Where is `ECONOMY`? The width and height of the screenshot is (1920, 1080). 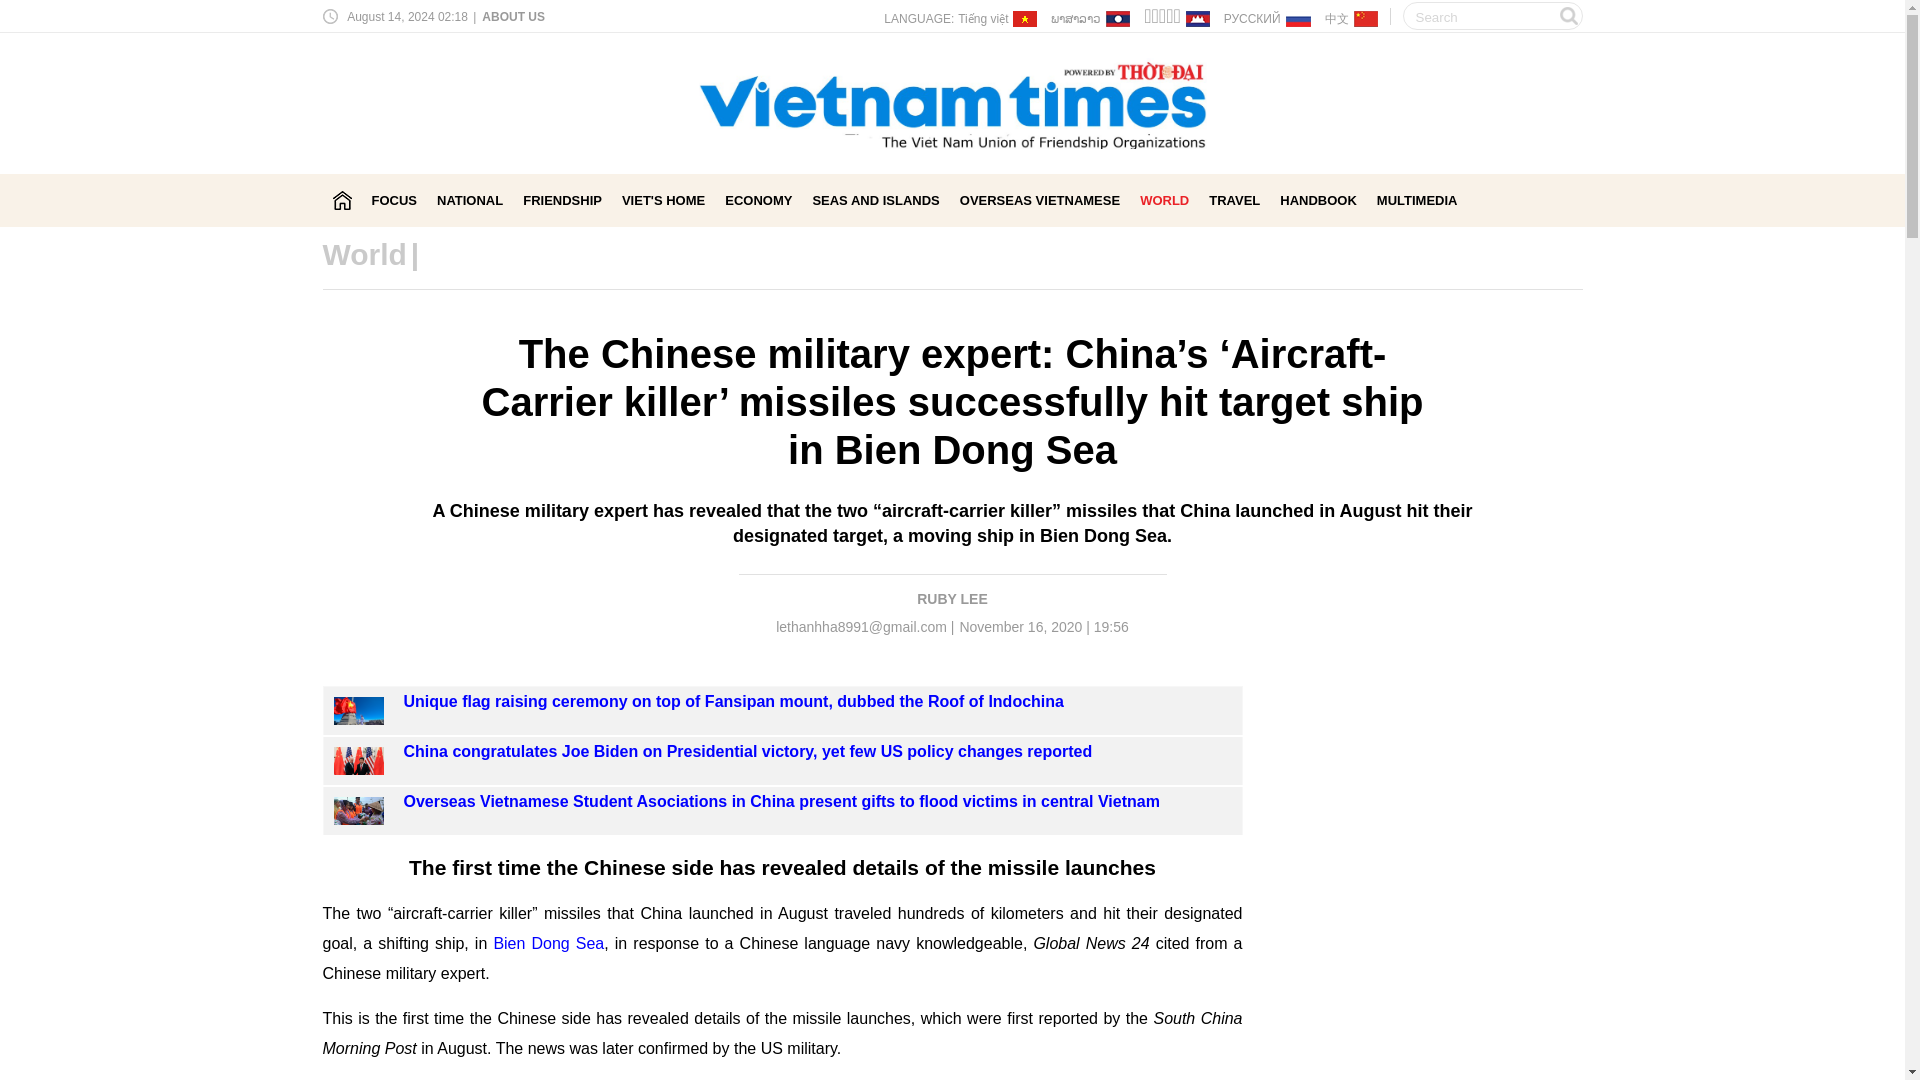
ECONOMY is located at coordinates (758, 200).